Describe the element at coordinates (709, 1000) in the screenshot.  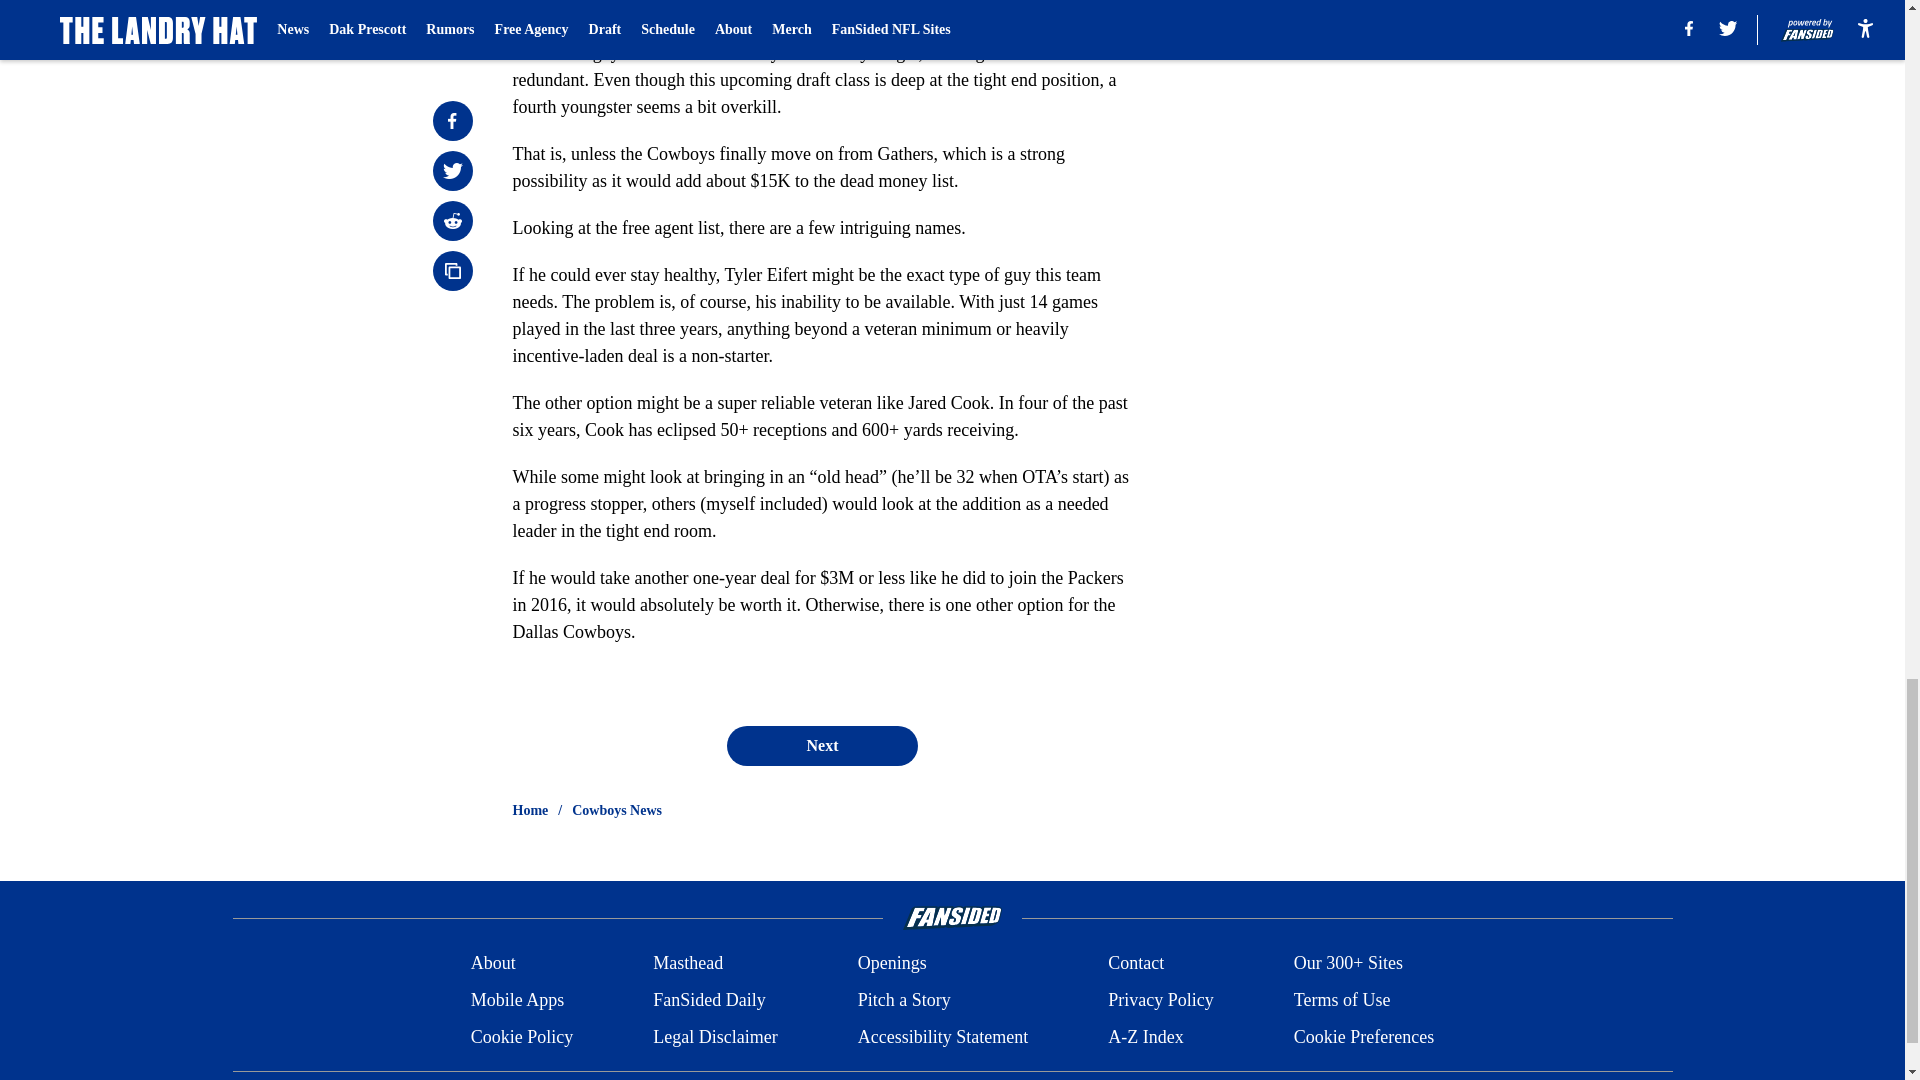
I see `FanSided Daily` at that location.